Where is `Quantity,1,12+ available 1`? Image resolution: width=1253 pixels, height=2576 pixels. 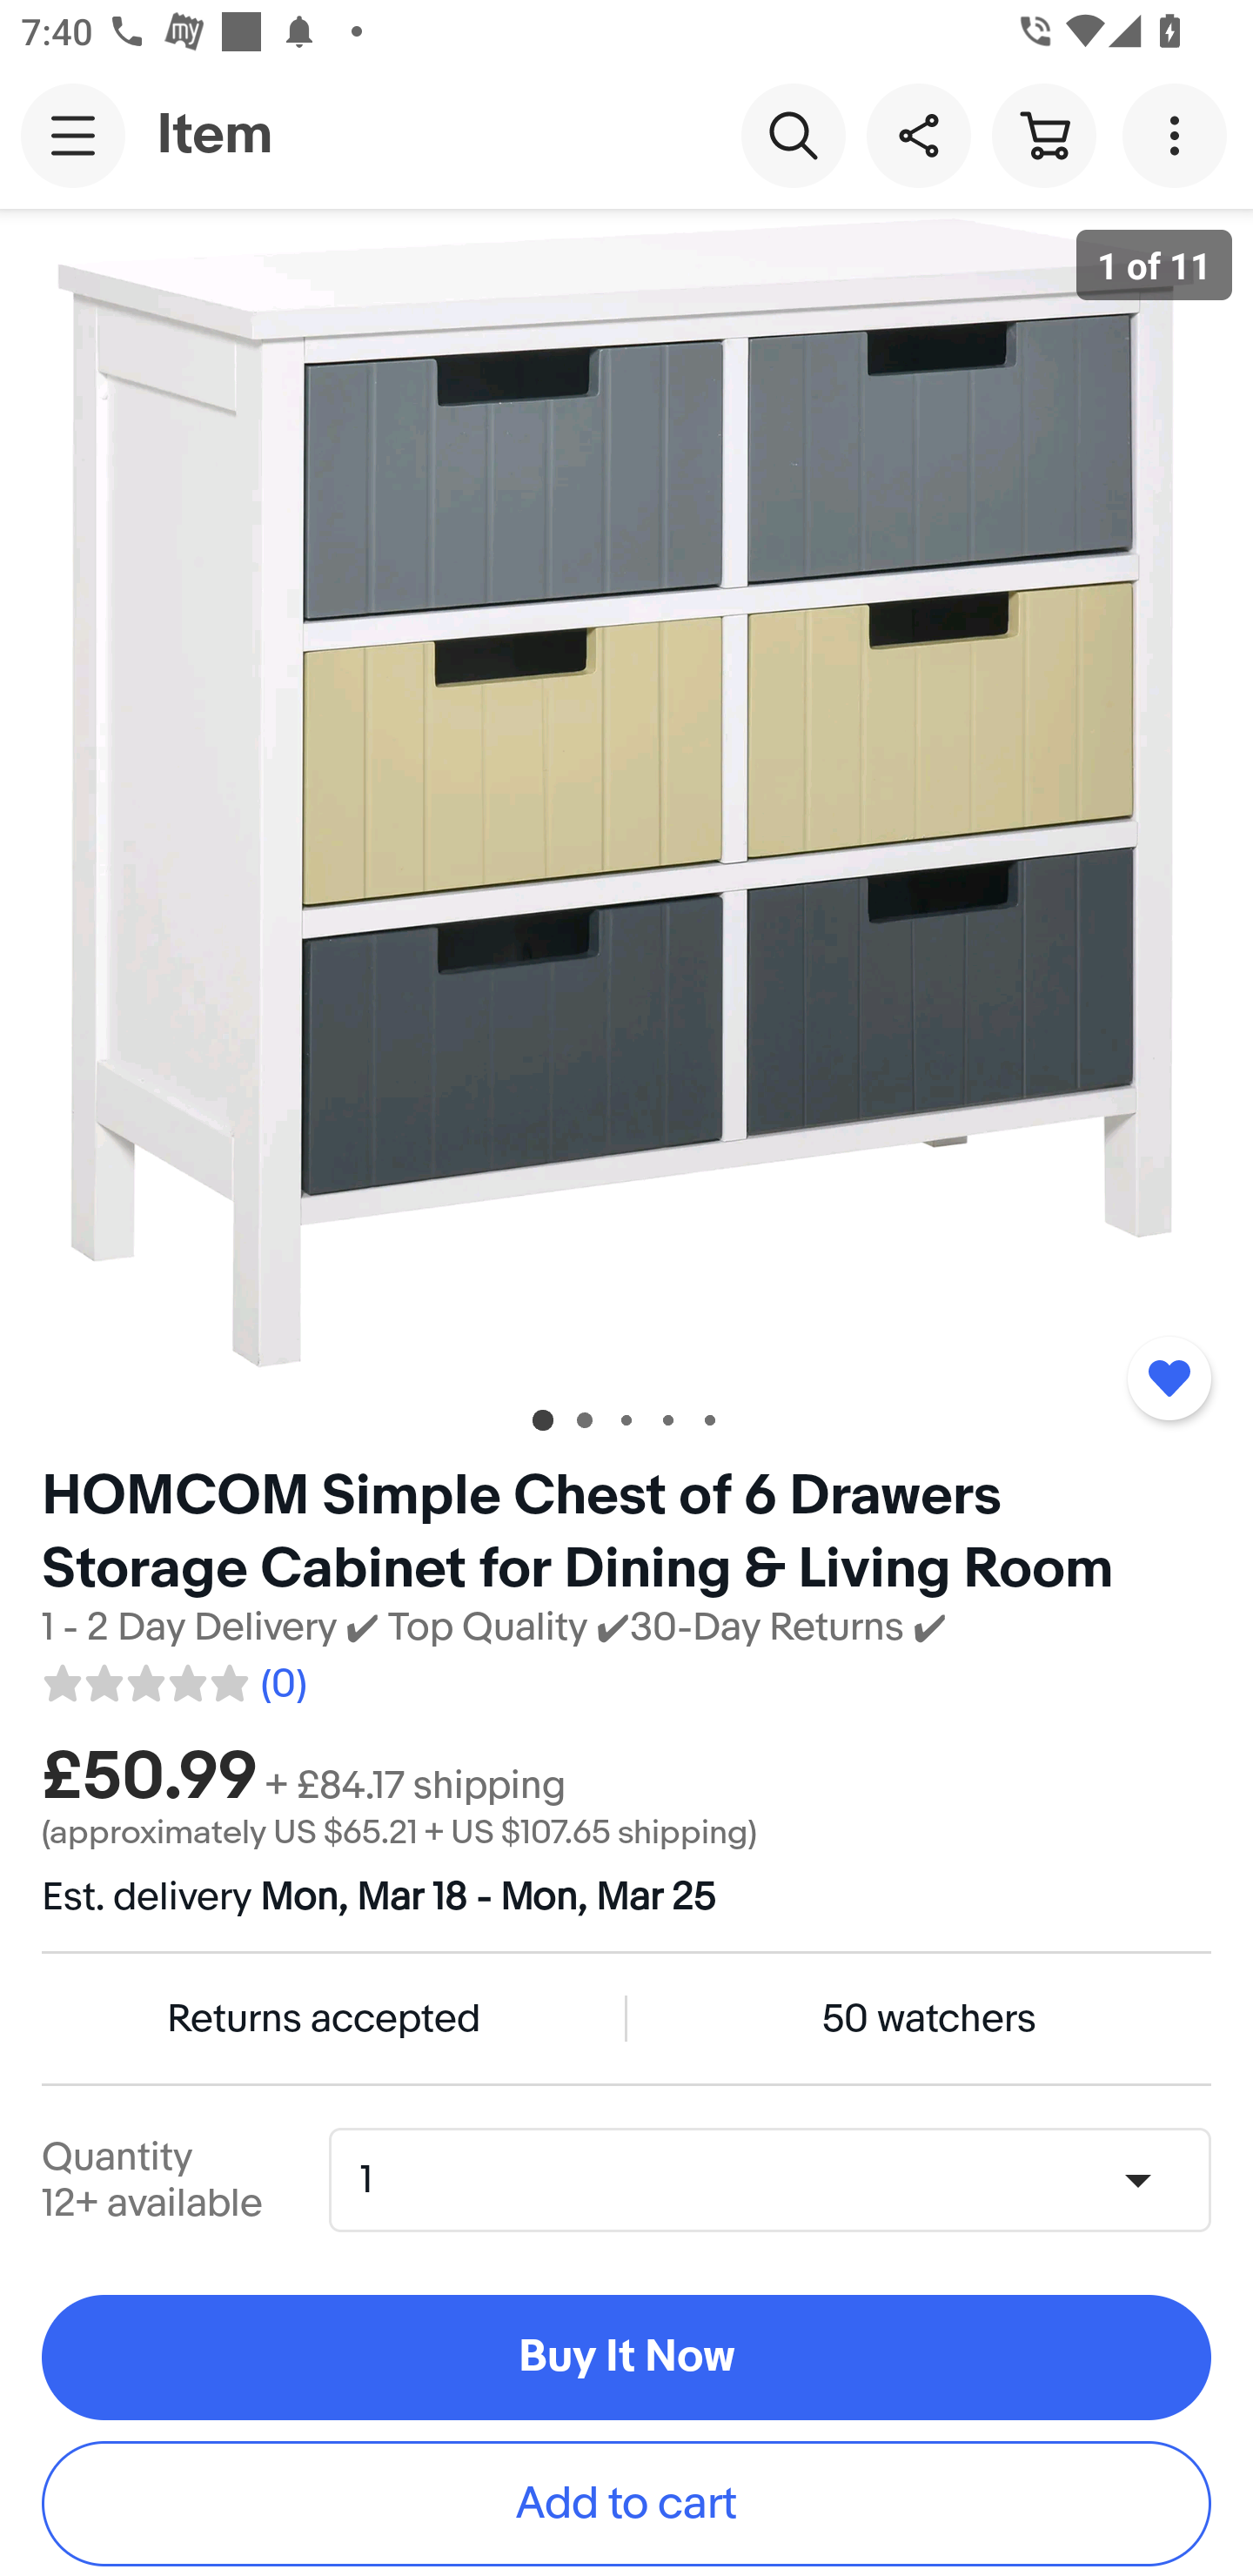 Quantity,1,12+ available 1 is located at coordinates (780, 2179).